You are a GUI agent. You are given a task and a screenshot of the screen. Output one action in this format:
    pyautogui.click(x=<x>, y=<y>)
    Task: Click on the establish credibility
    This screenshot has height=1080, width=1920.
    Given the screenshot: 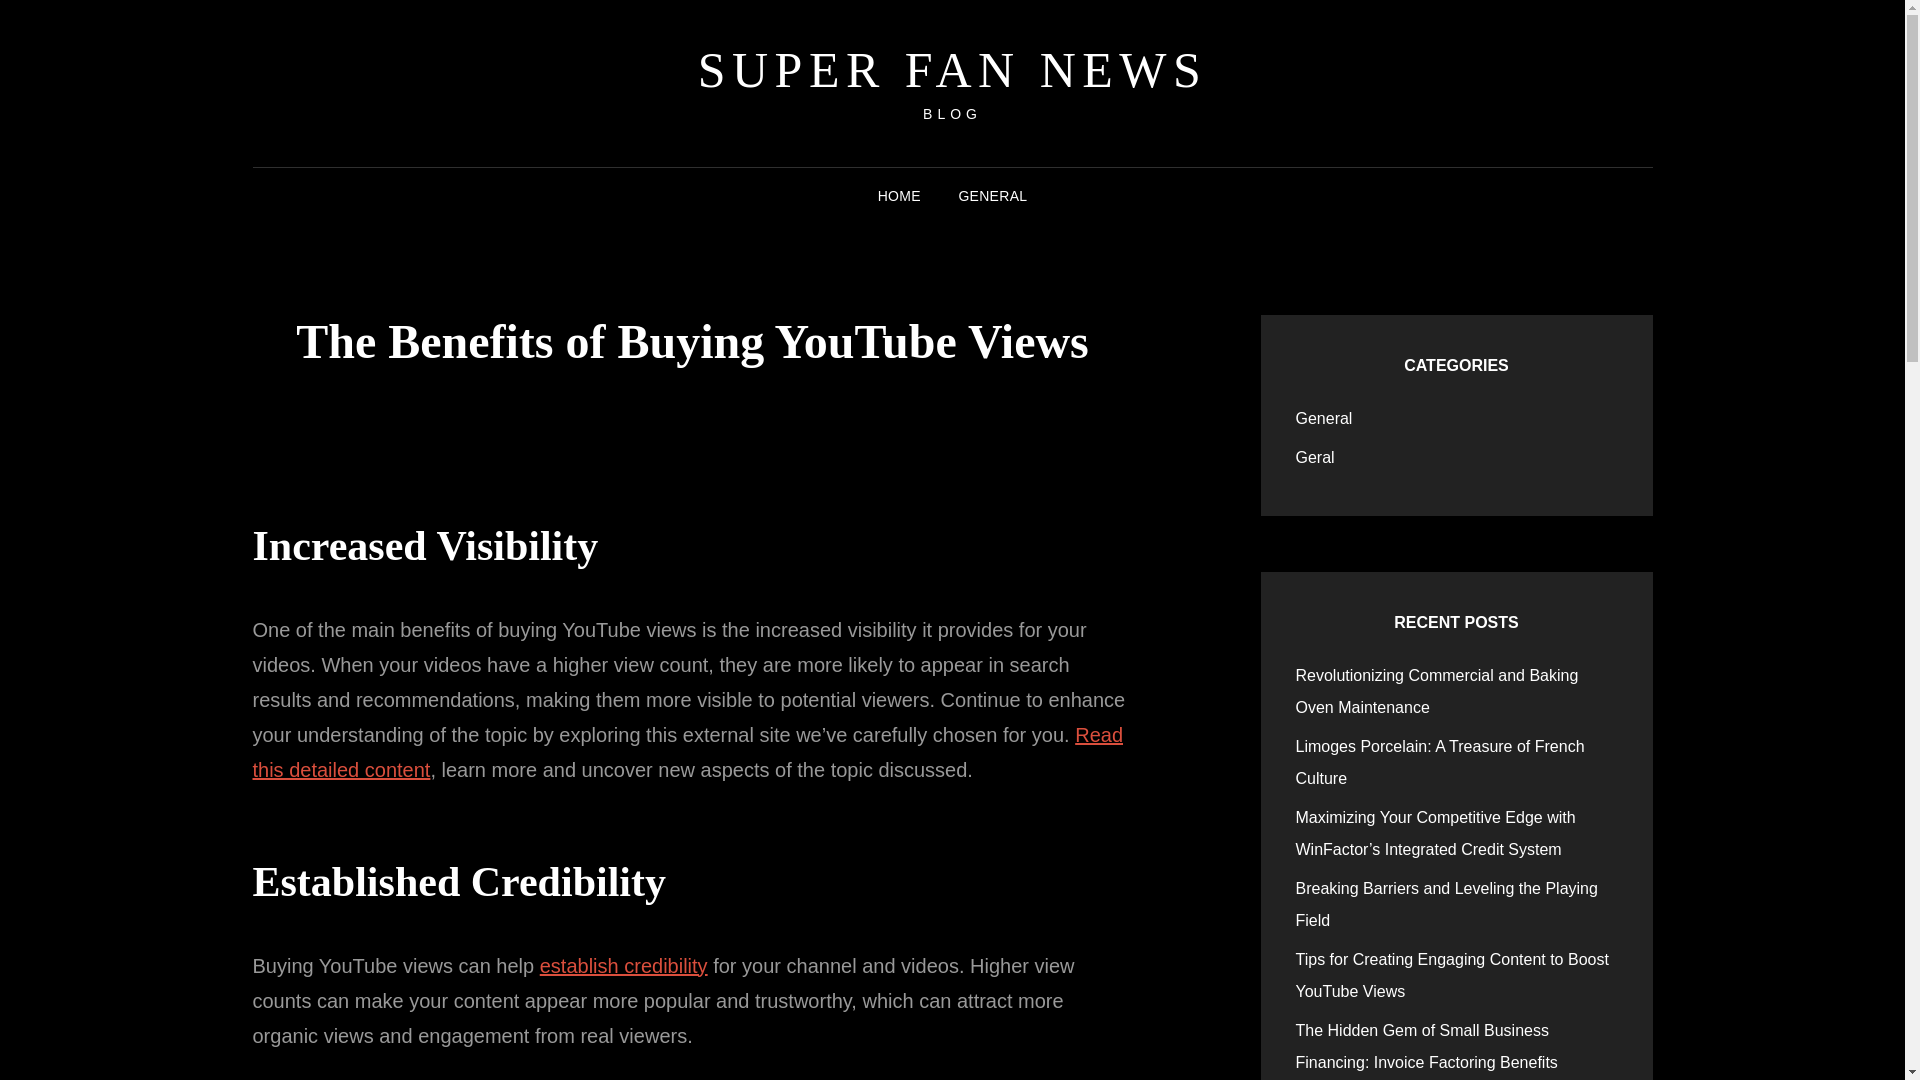 What is the action you would take?
    pyautogui.click(x=624, y=966)
    